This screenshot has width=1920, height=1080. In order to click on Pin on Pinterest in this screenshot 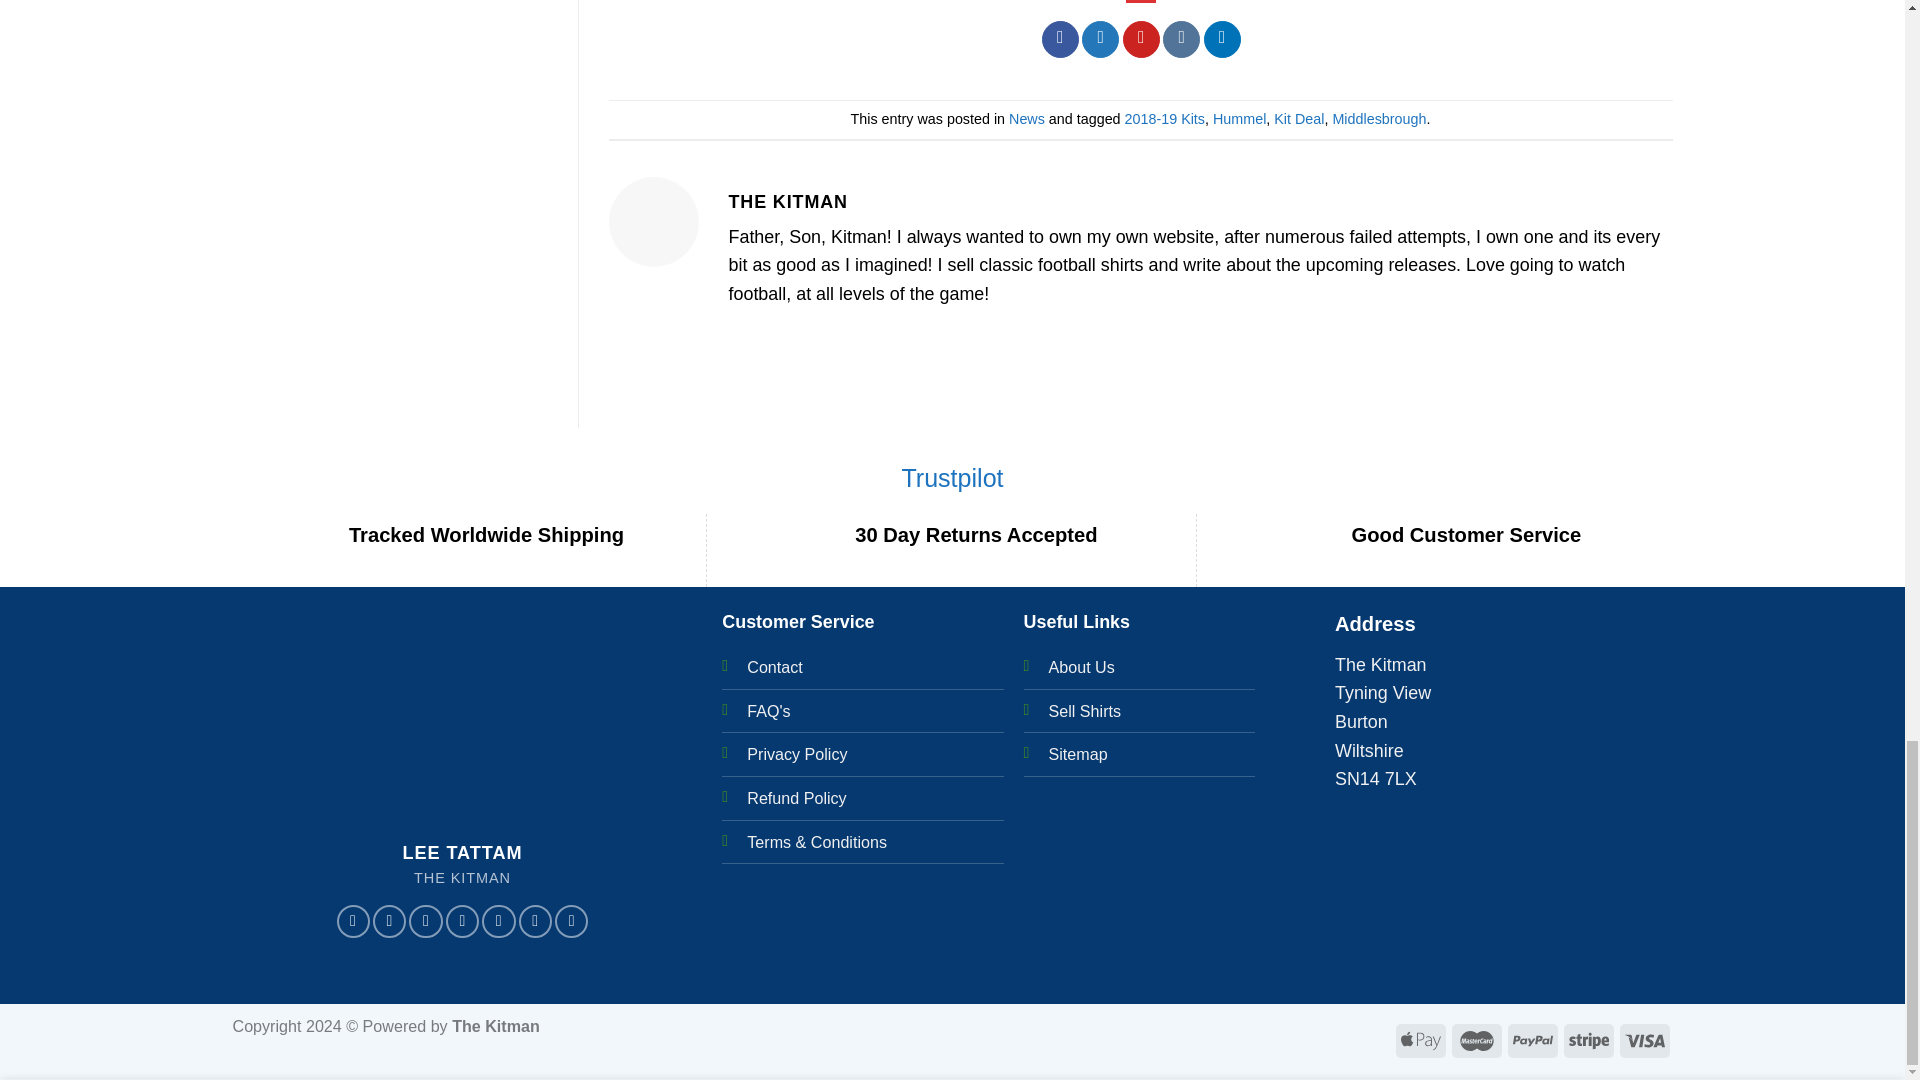, I will do `click(1141, 39)`.